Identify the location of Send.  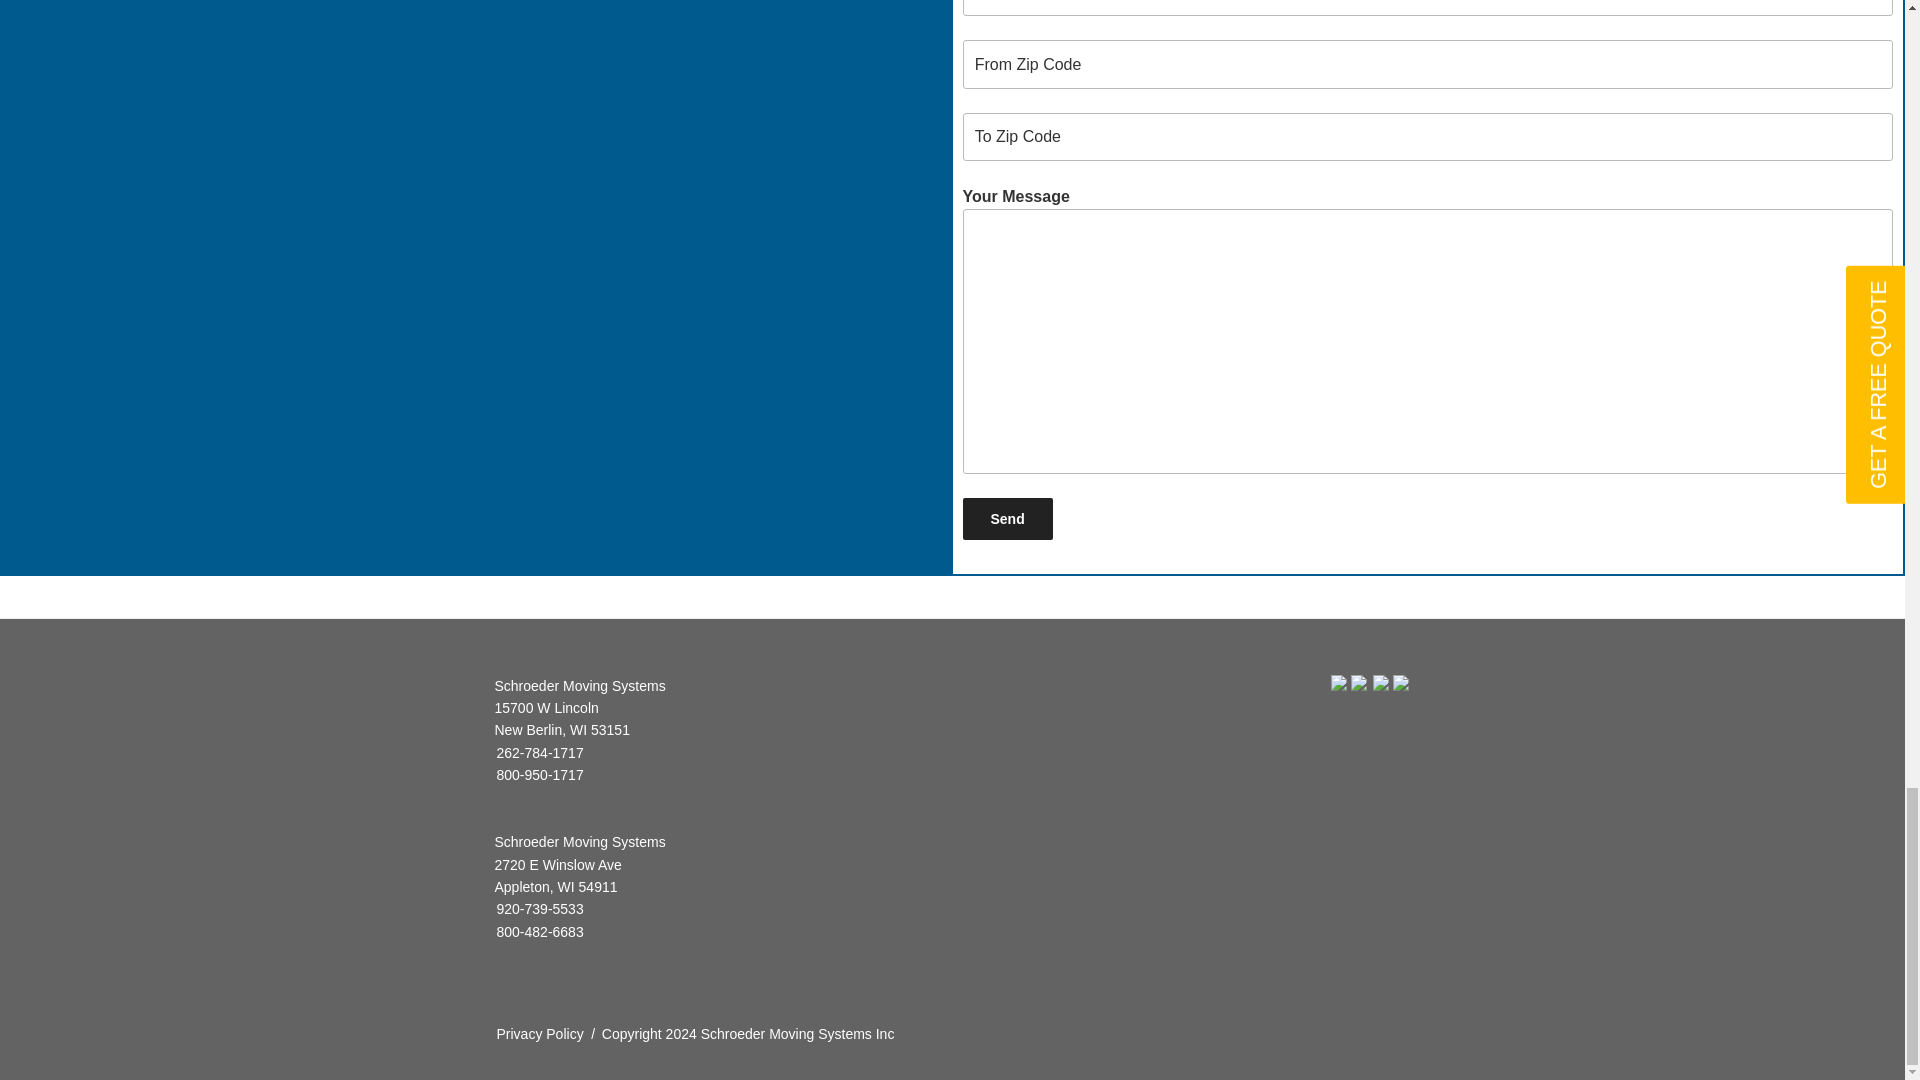
(1006, 518).